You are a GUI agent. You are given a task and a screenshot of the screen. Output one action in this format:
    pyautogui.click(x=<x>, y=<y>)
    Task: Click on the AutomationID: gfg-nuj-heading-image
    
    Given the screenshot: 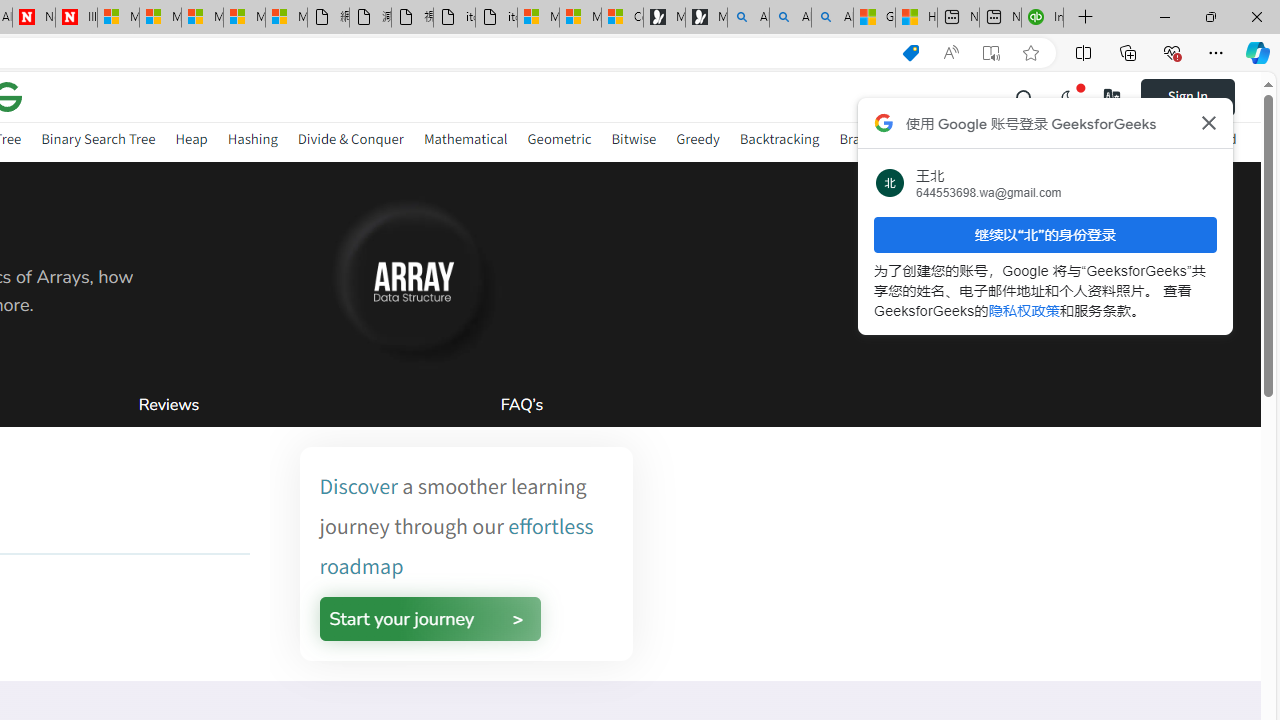 What is the action you would take?
    pyautogui.click(x=408, y=277)
    